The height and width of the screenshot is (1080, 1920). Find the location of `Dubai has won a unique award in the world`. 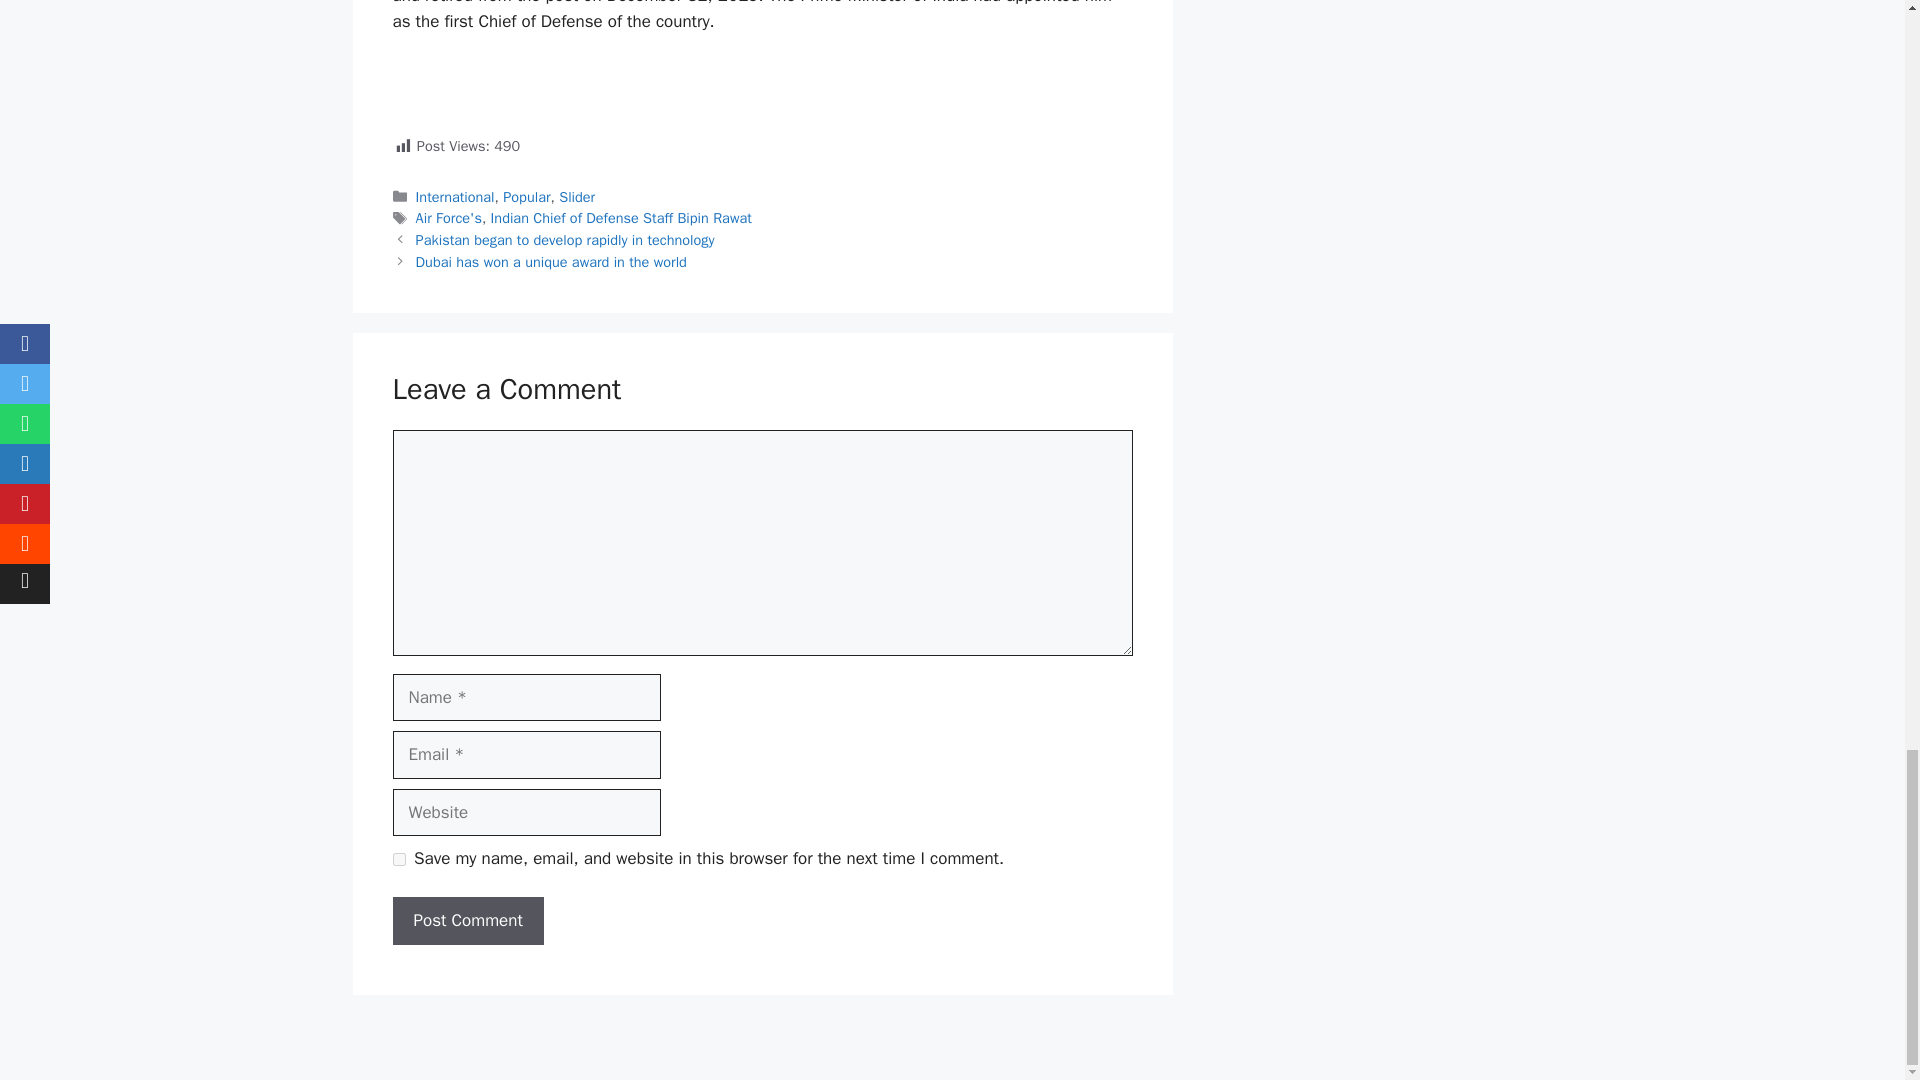

Dubai has won a unique award in the world is located at coordinates (552, 262).